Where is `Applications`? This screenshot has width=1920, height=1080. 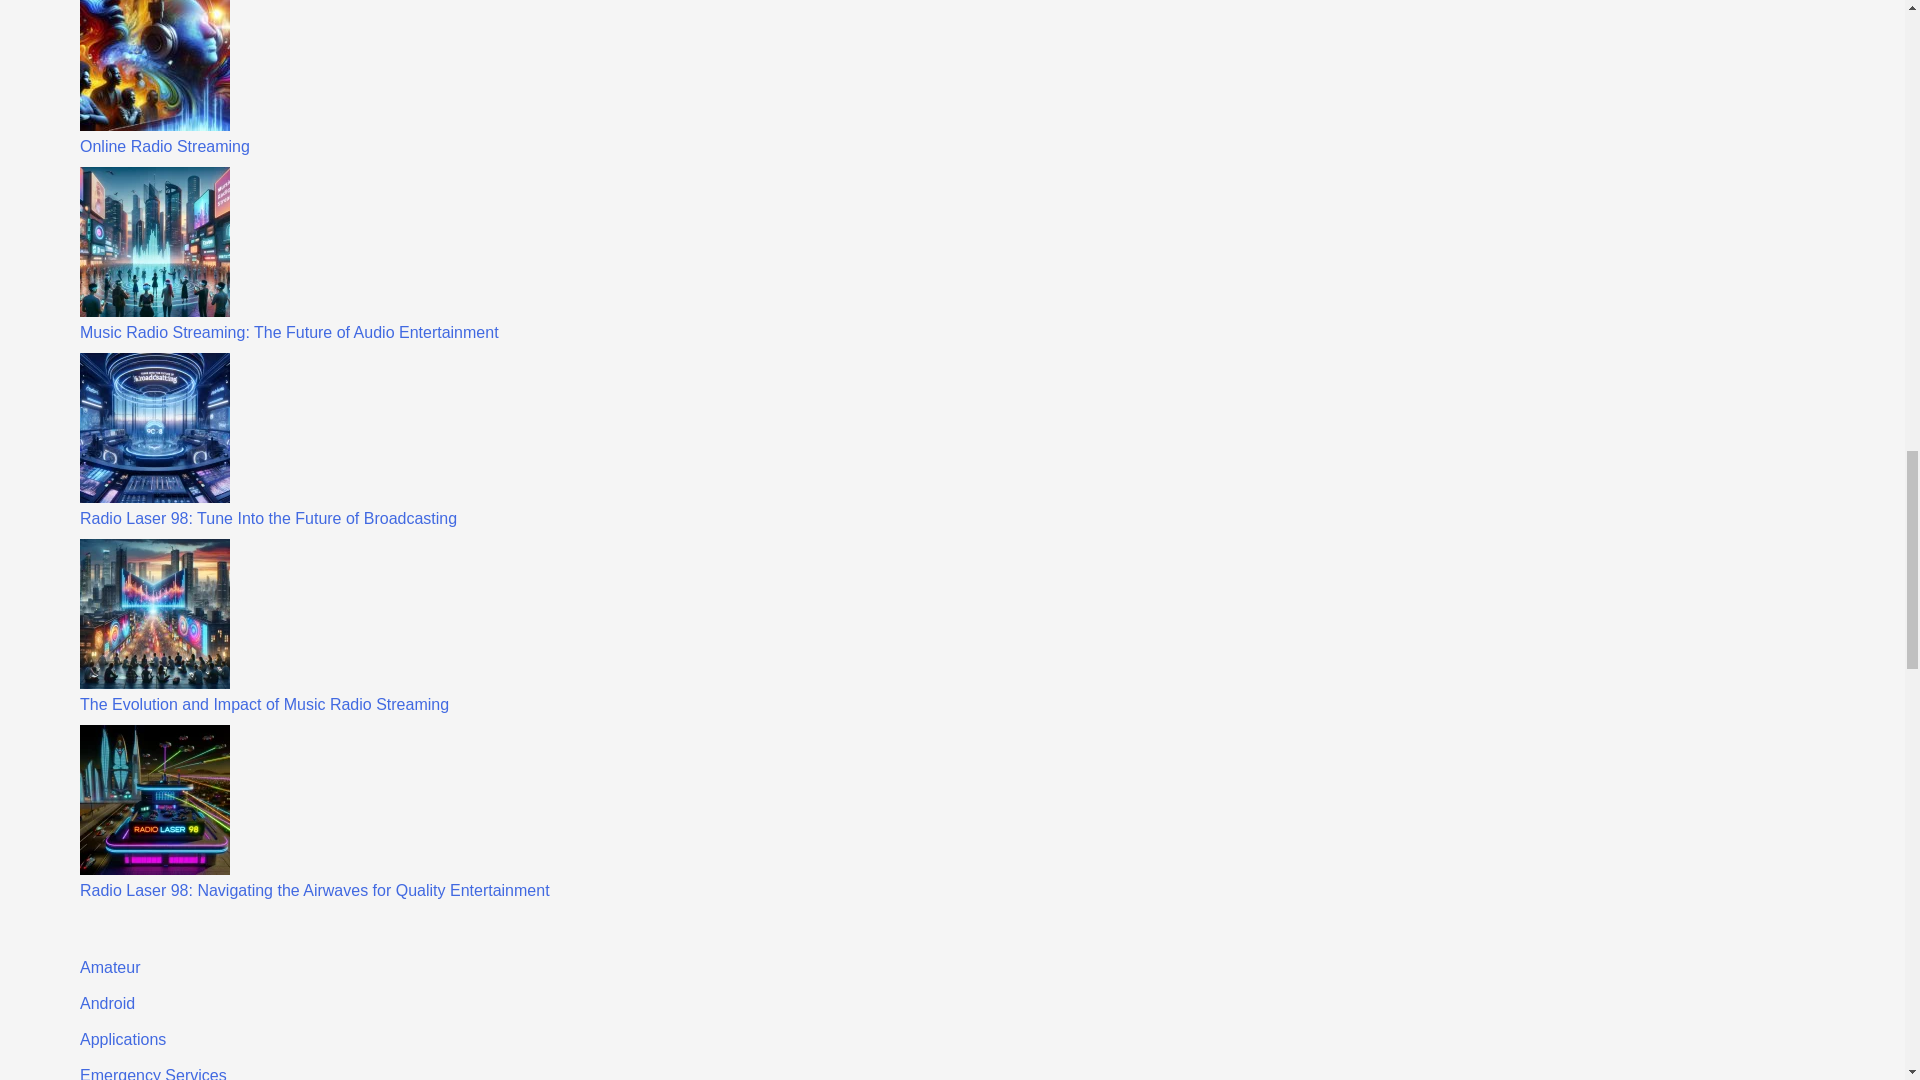
Applications is located at coordinates (122, 1039).